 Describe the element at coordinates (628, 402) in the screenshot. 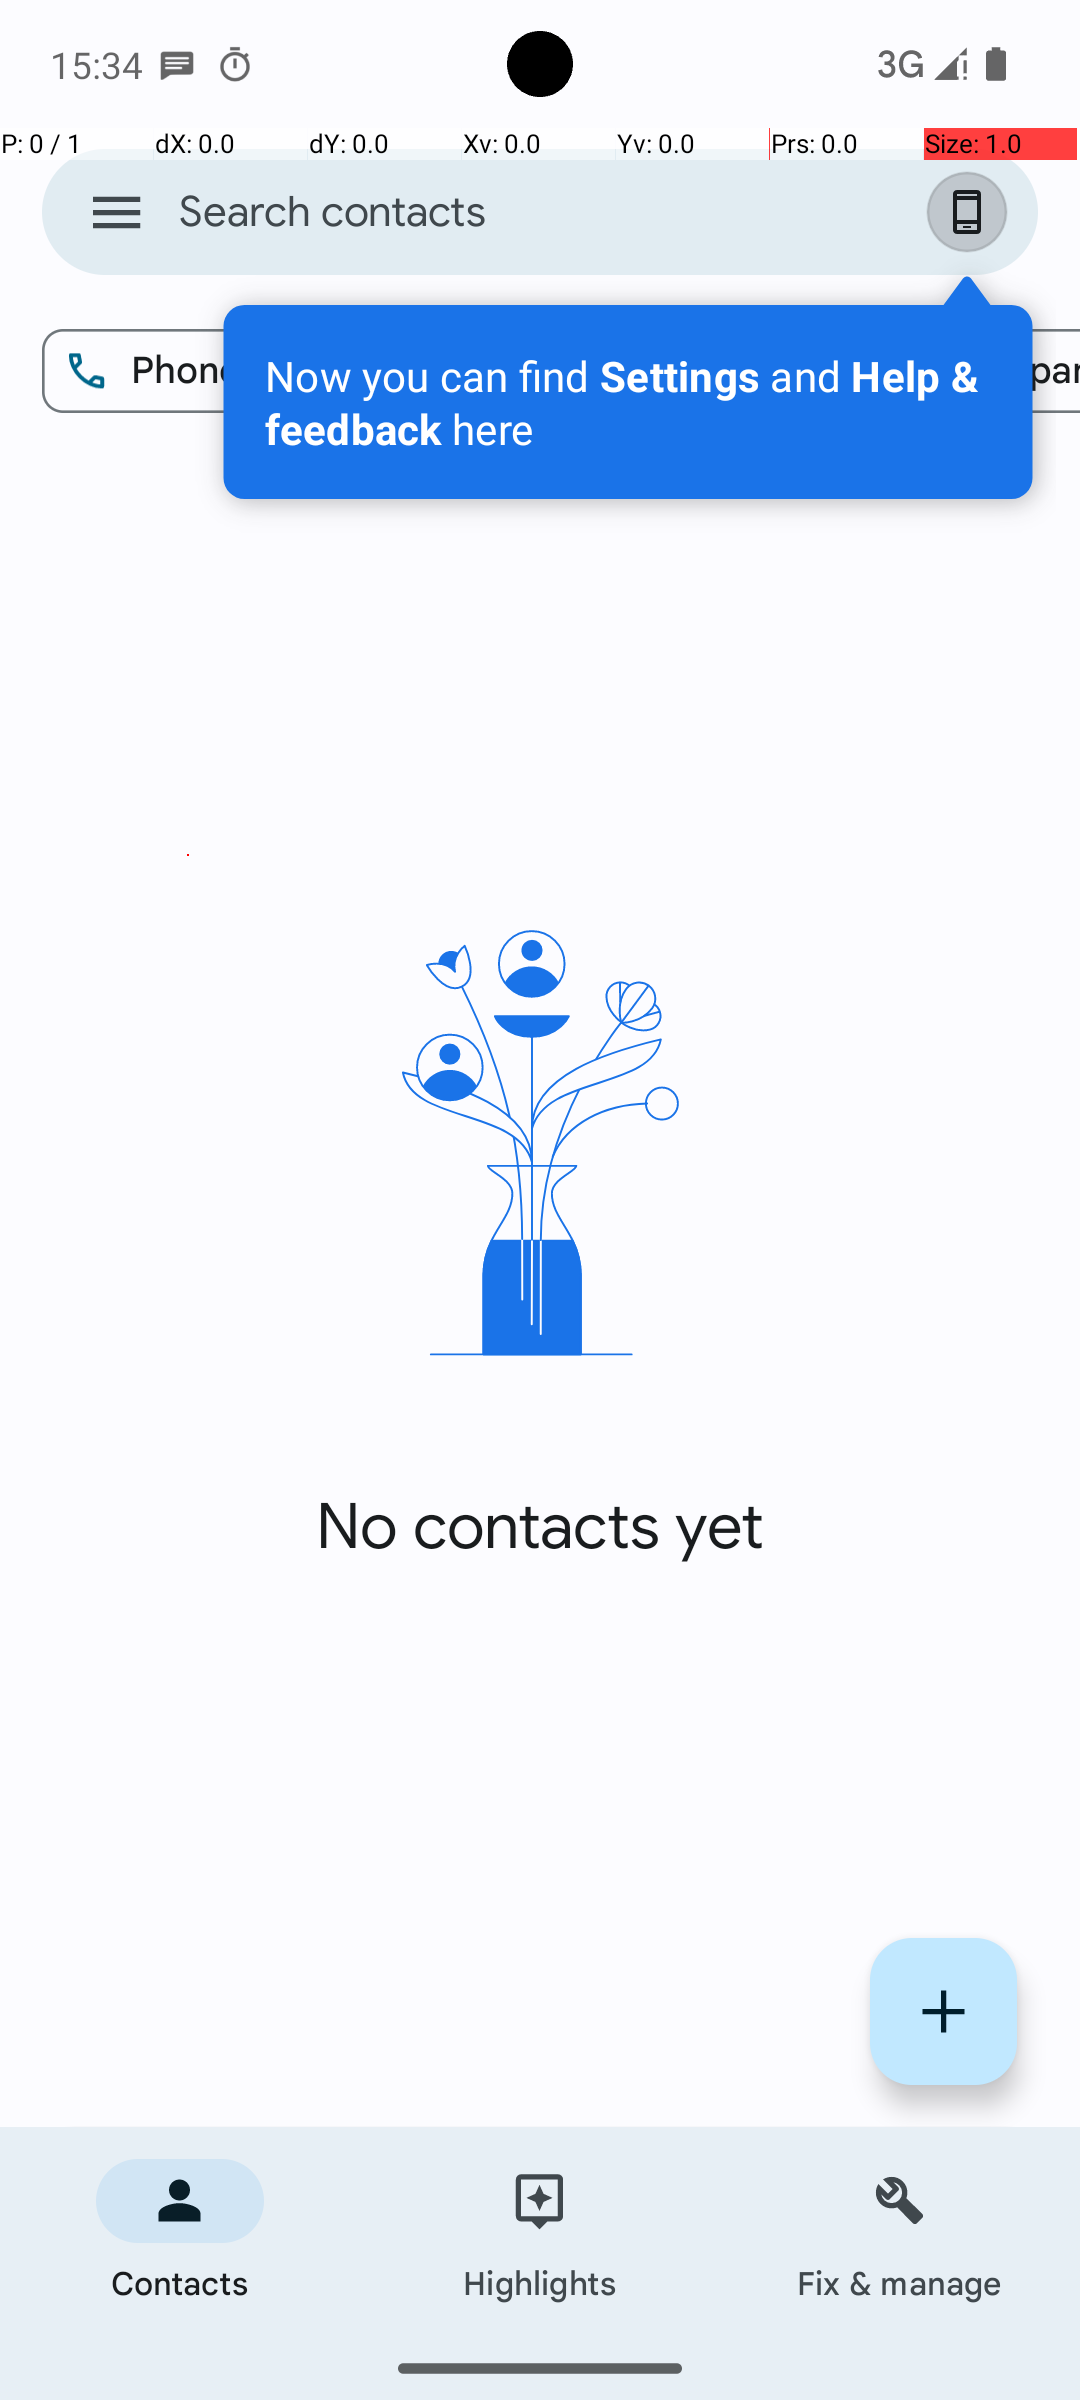

I see `Now you can find Settings and Help & feedback here
Open account and settings.` at that location.